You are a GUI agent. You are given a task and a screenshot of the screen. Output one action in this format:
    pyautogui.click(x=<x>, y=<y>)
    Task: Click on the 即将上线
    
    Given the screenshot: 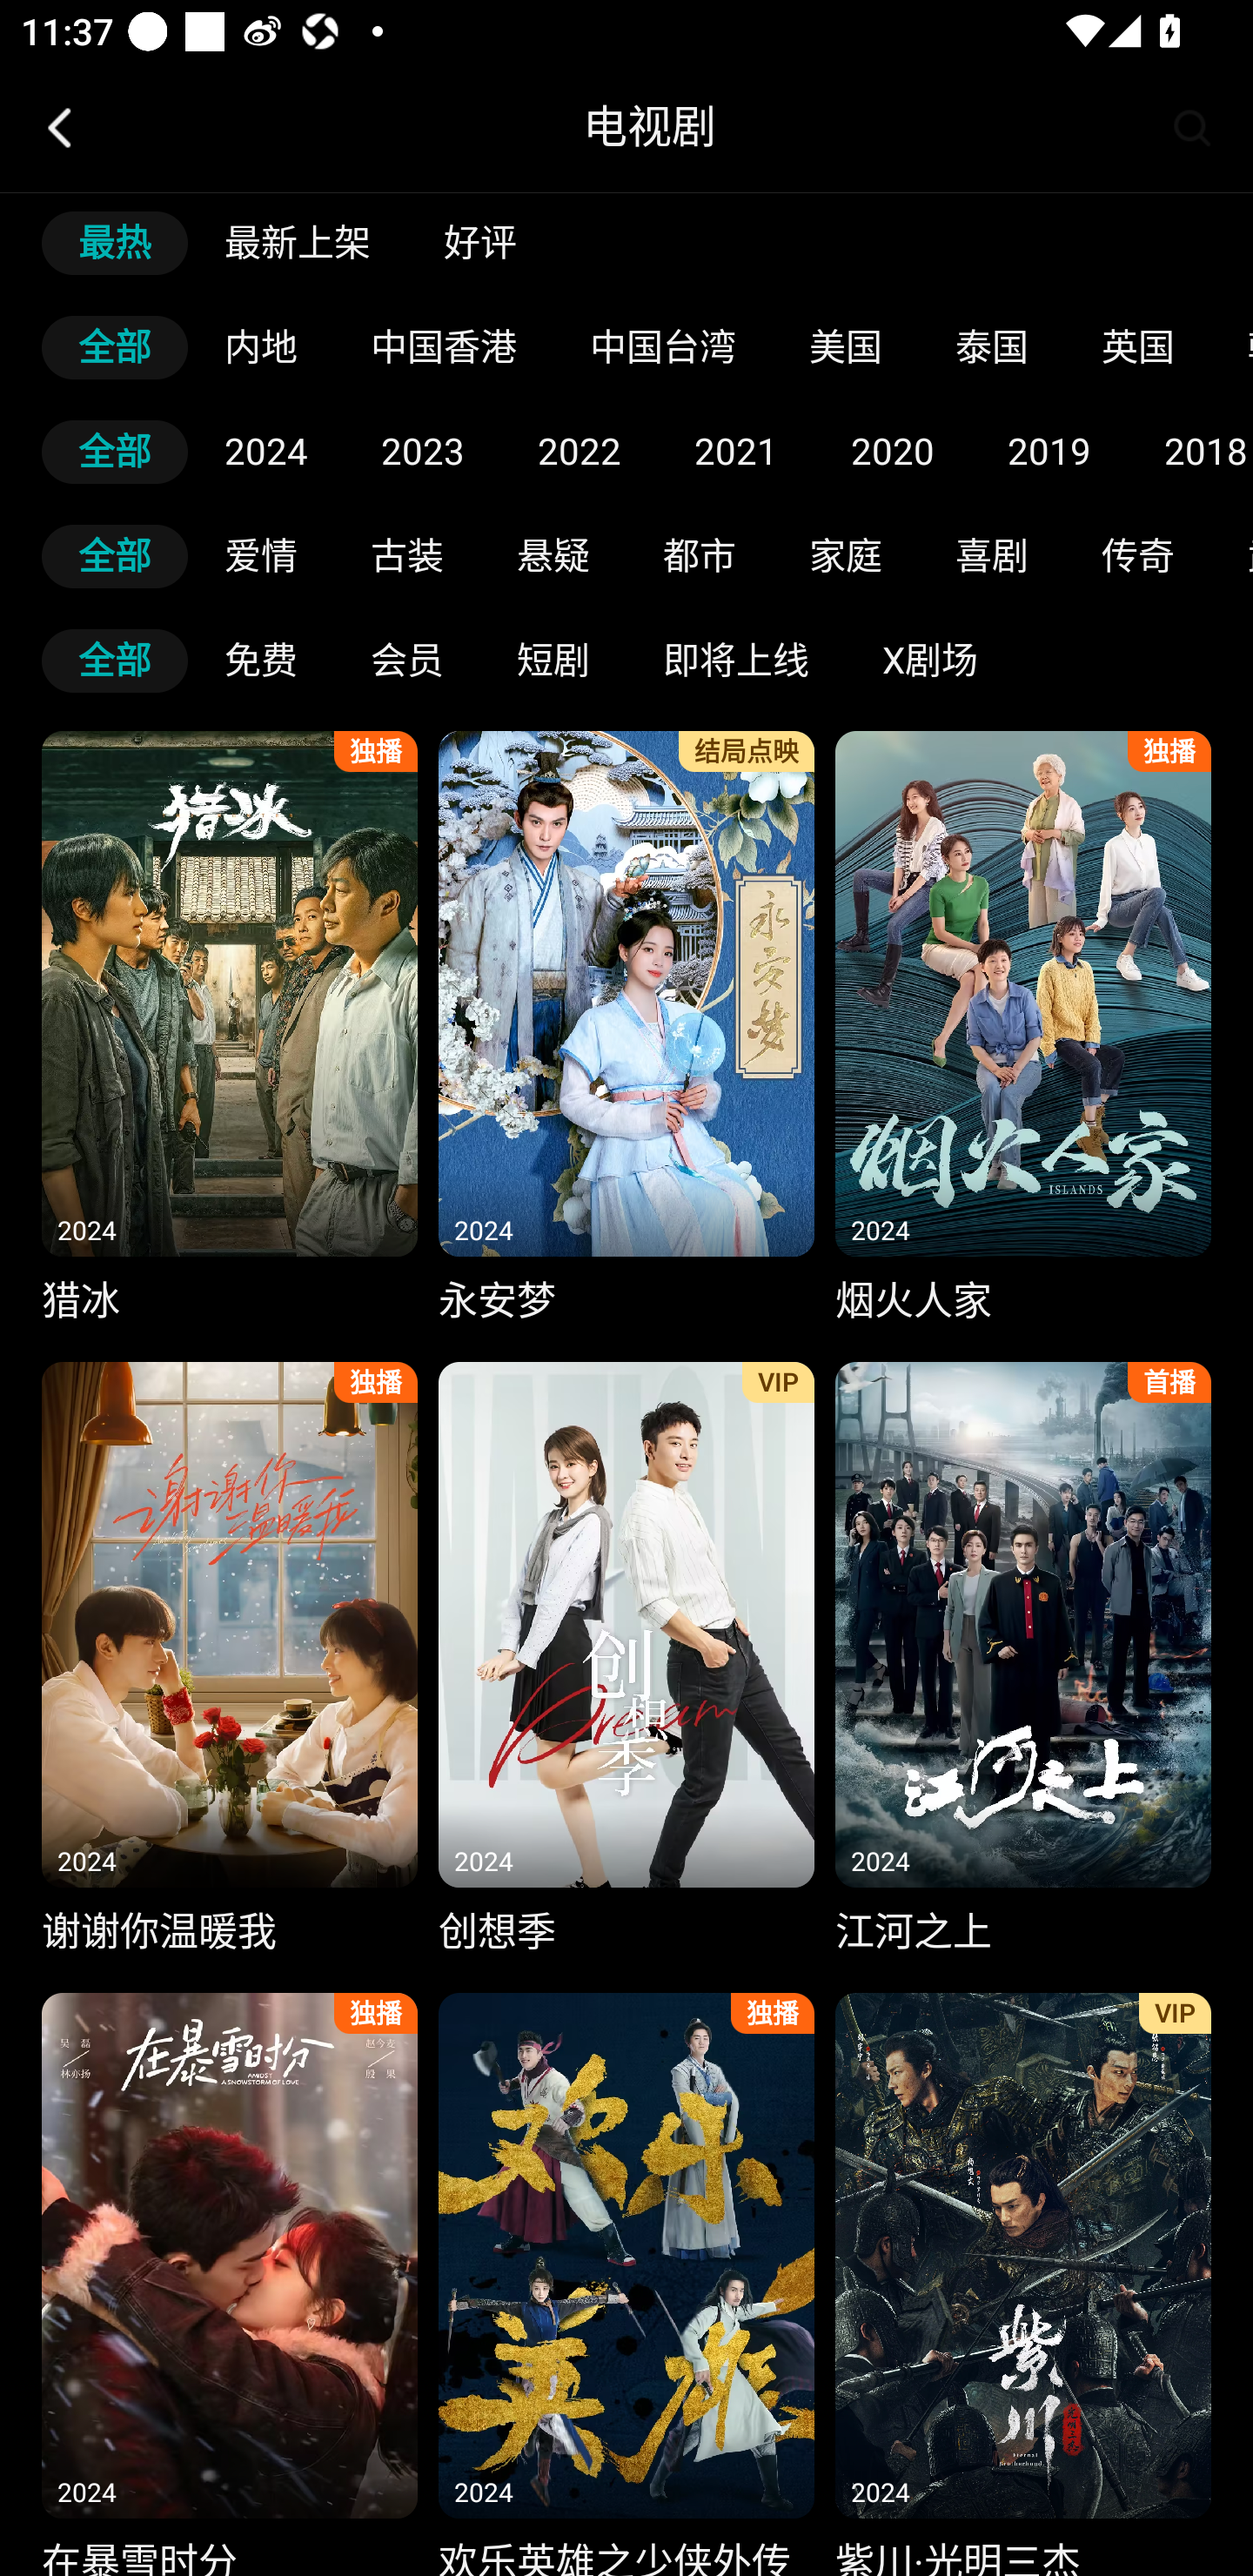 What is the action you would take?
    pyautogui.click(x=736, y=661)
    